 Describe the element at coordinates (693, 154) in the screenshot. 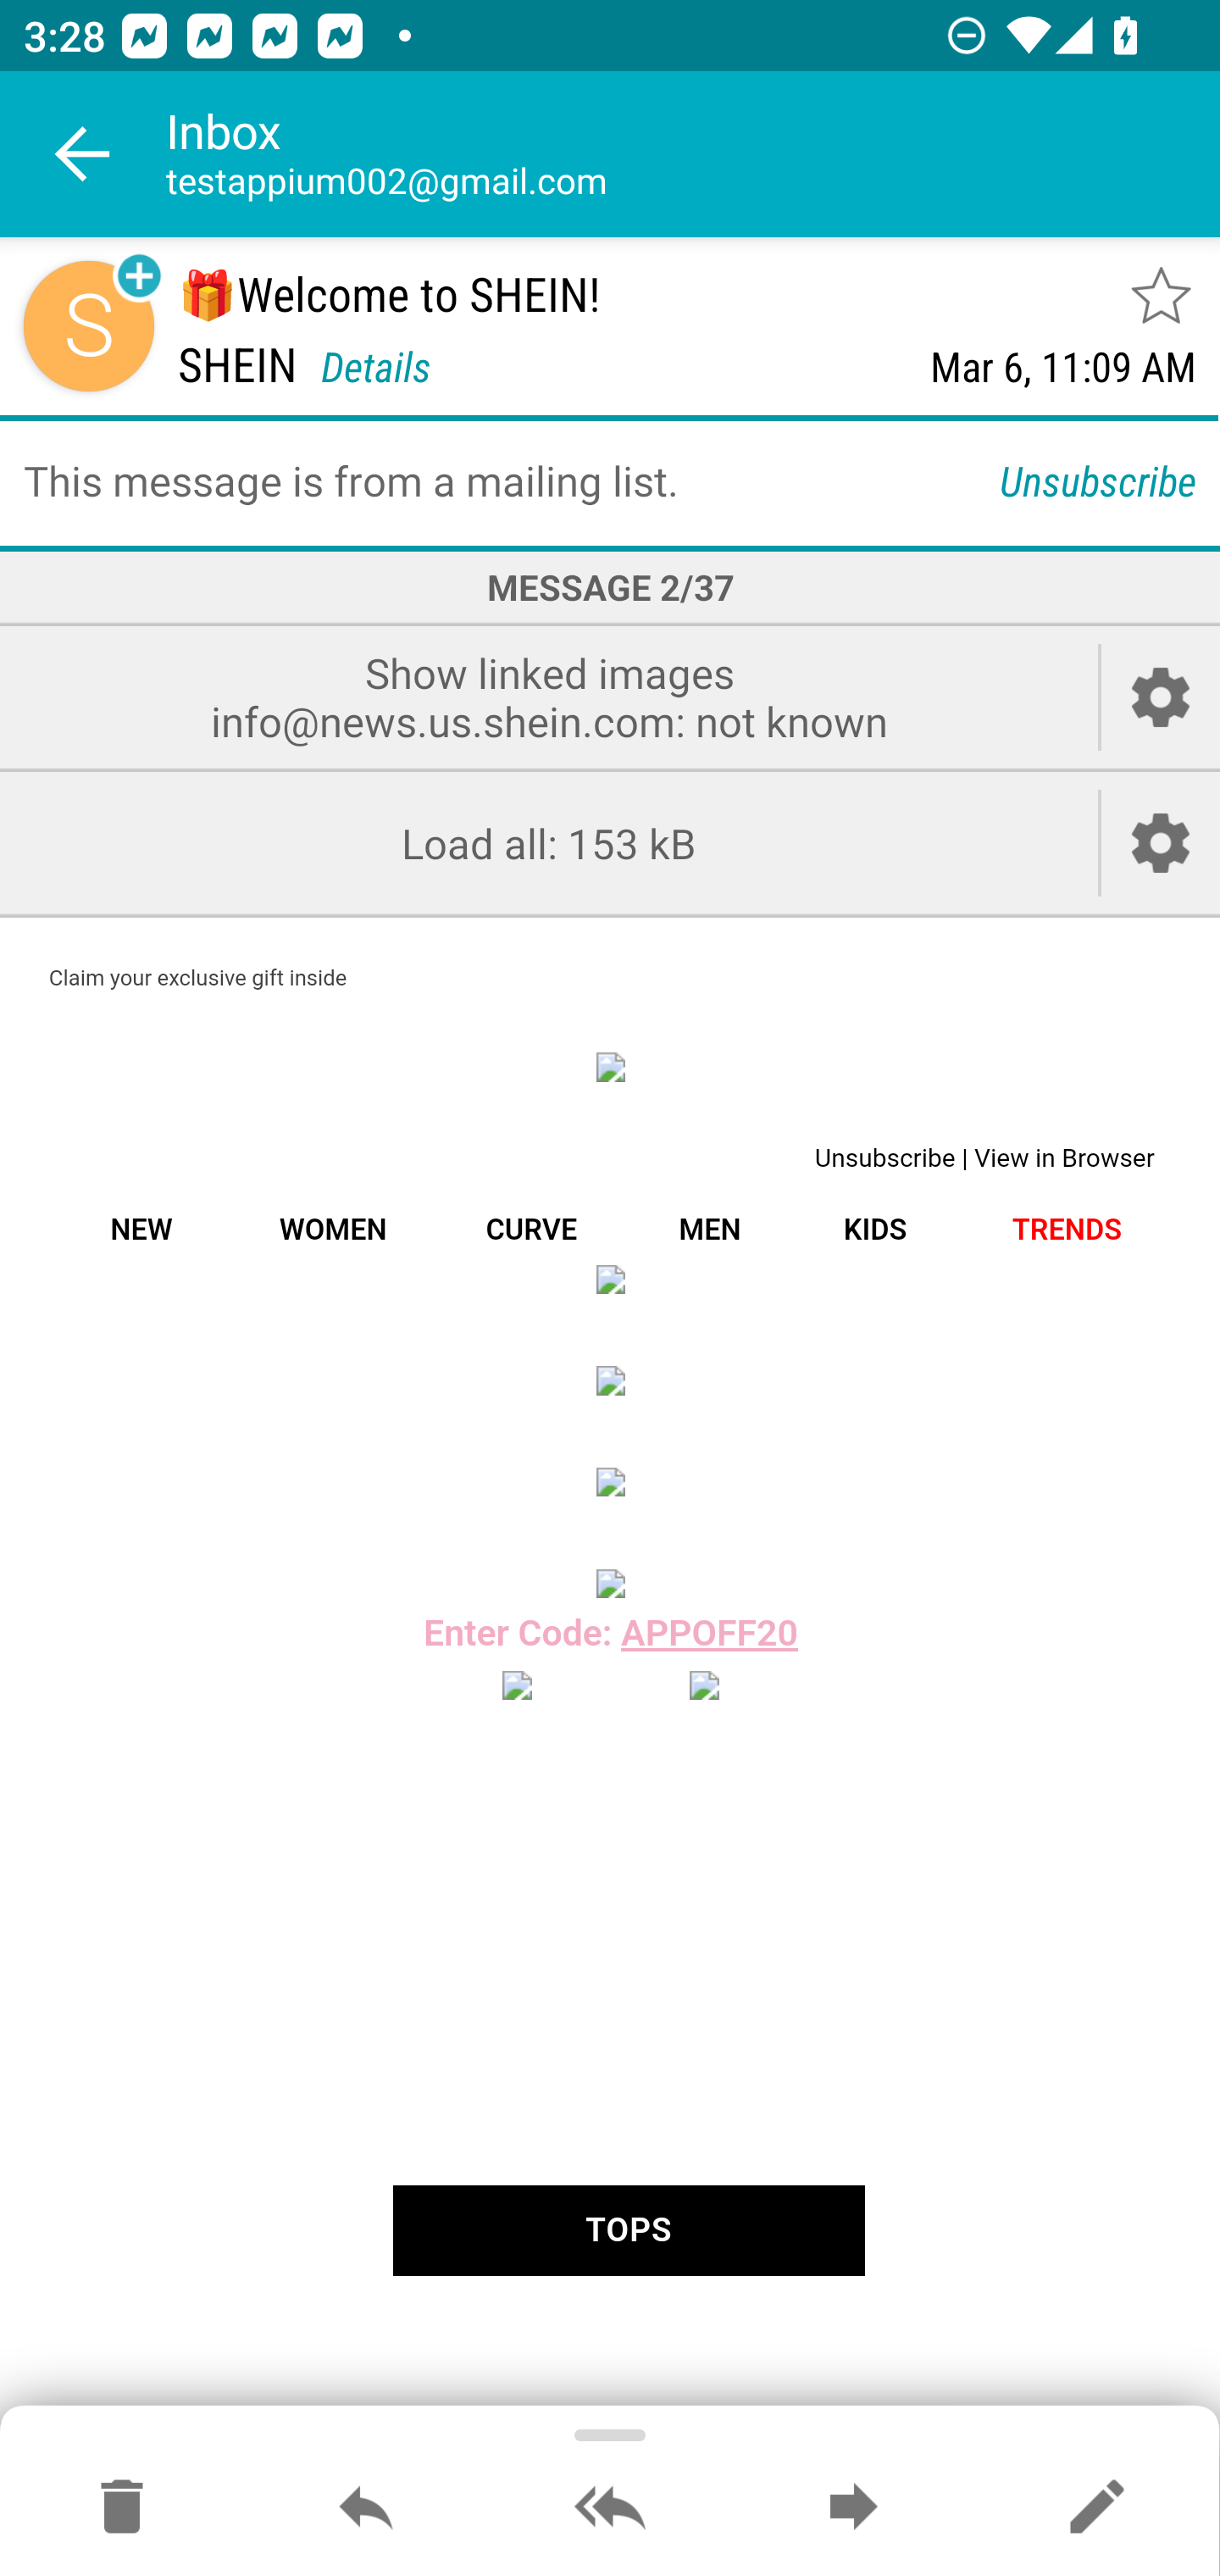

I see `Inbox testappium002@gmail.com` at that location.